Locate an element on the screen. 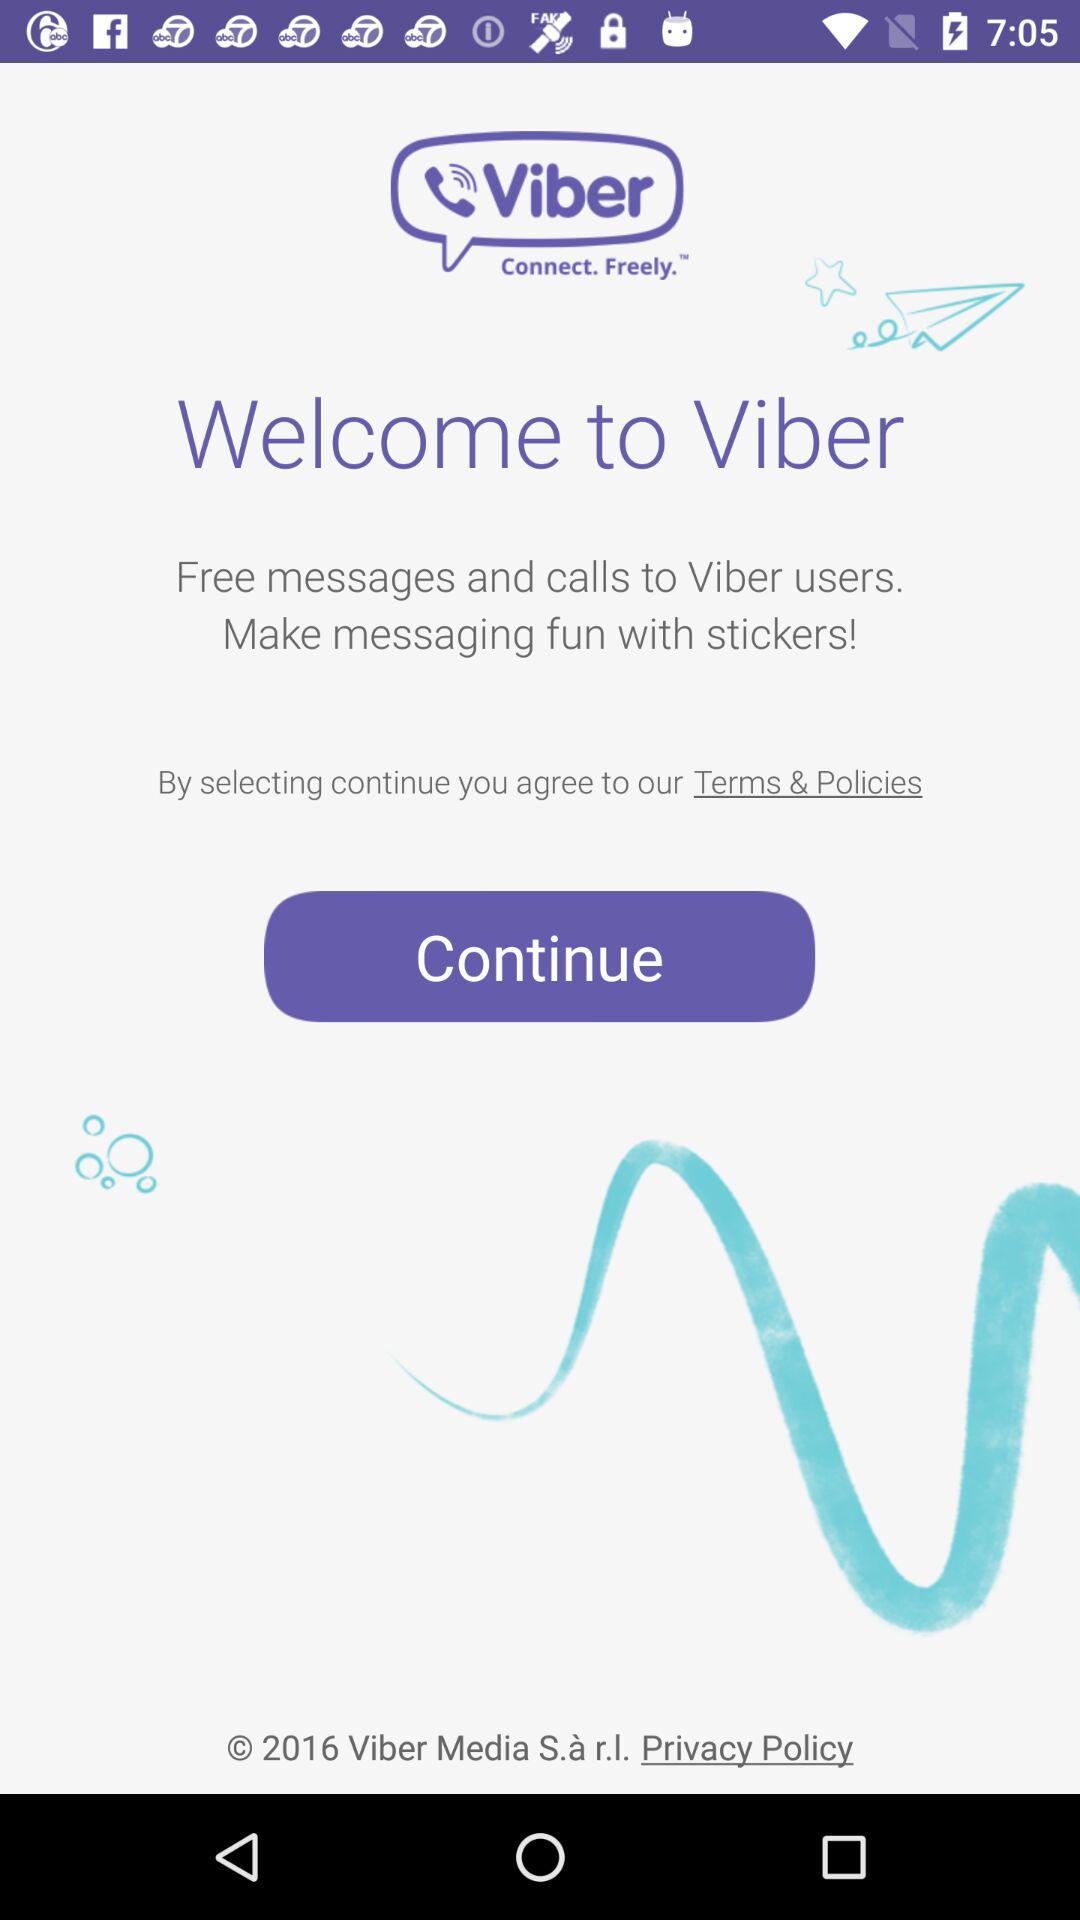 Image resolution: width=1080 pixels, height=1920 pixels. jump to terms & policies item is located at coordinates (808, 780).